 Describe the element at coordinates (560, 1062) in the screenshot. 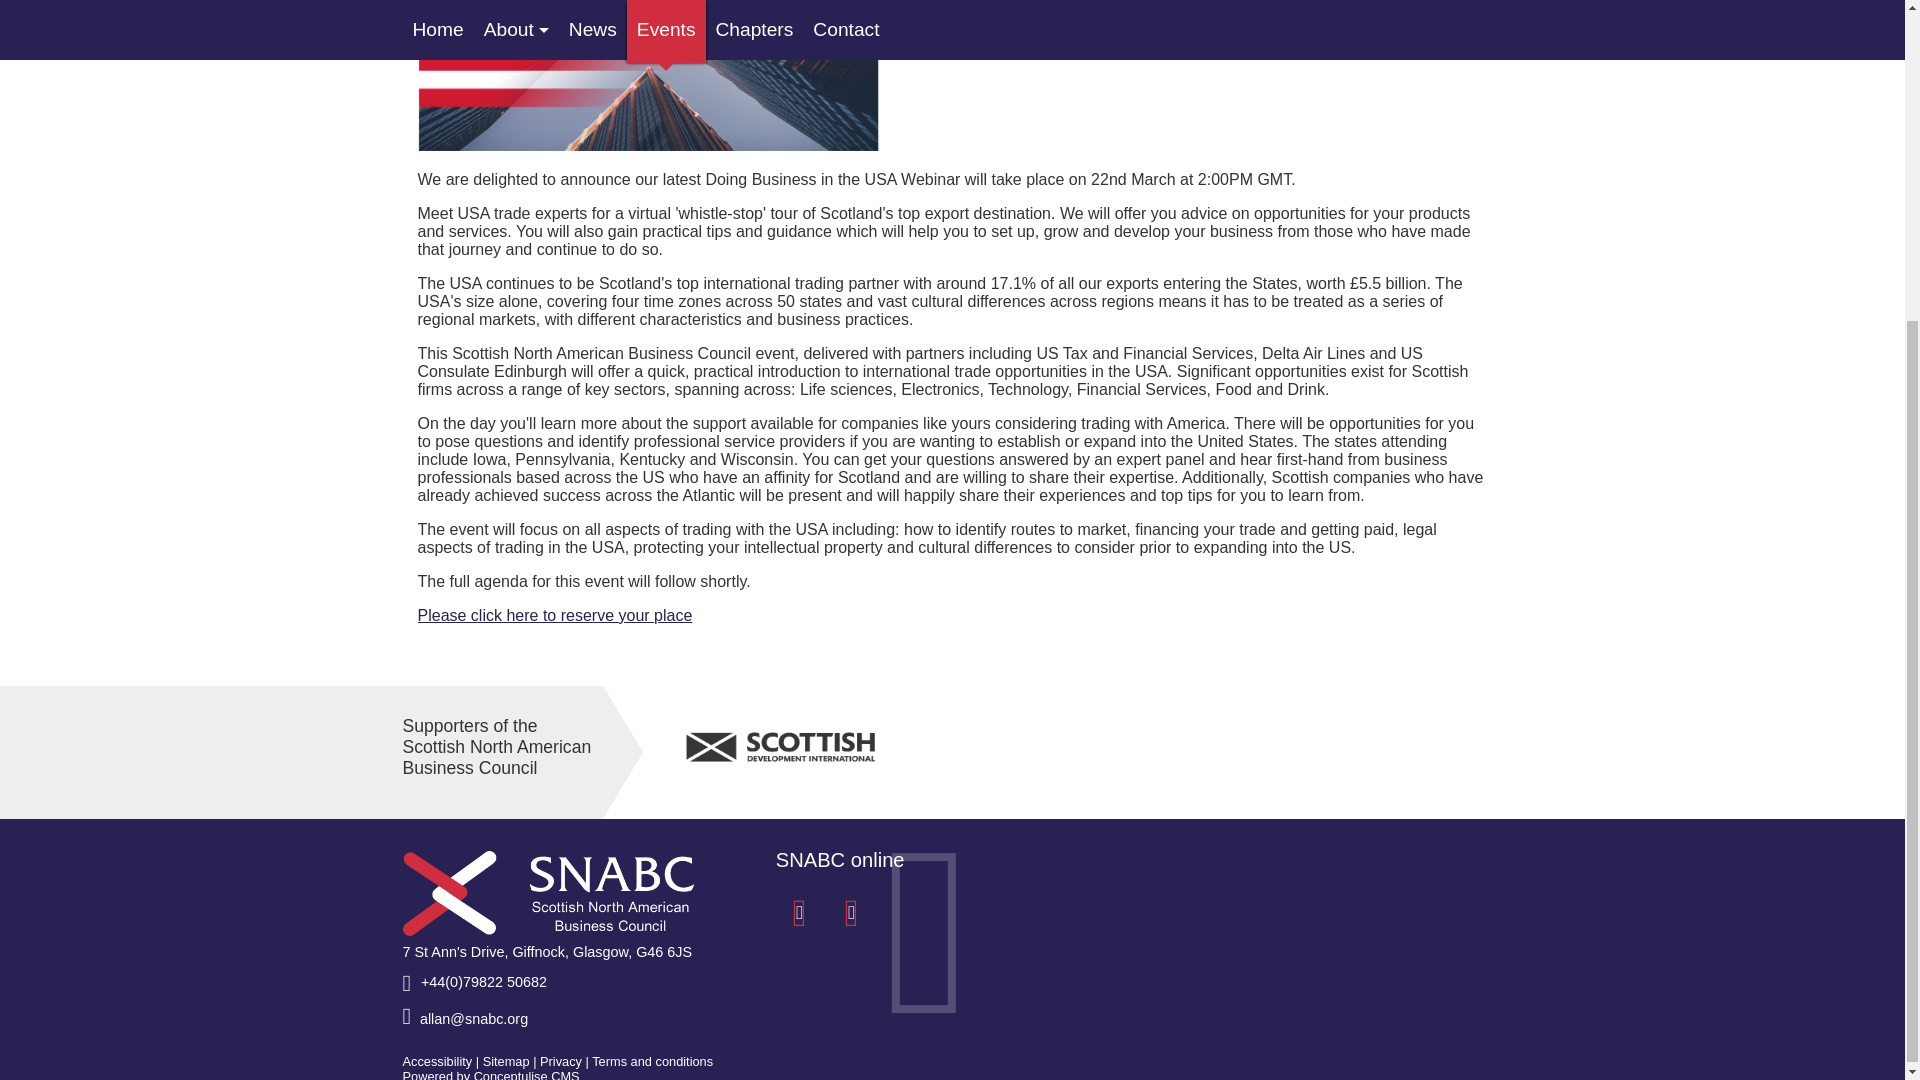

I see `Website privacy statement` at that location.